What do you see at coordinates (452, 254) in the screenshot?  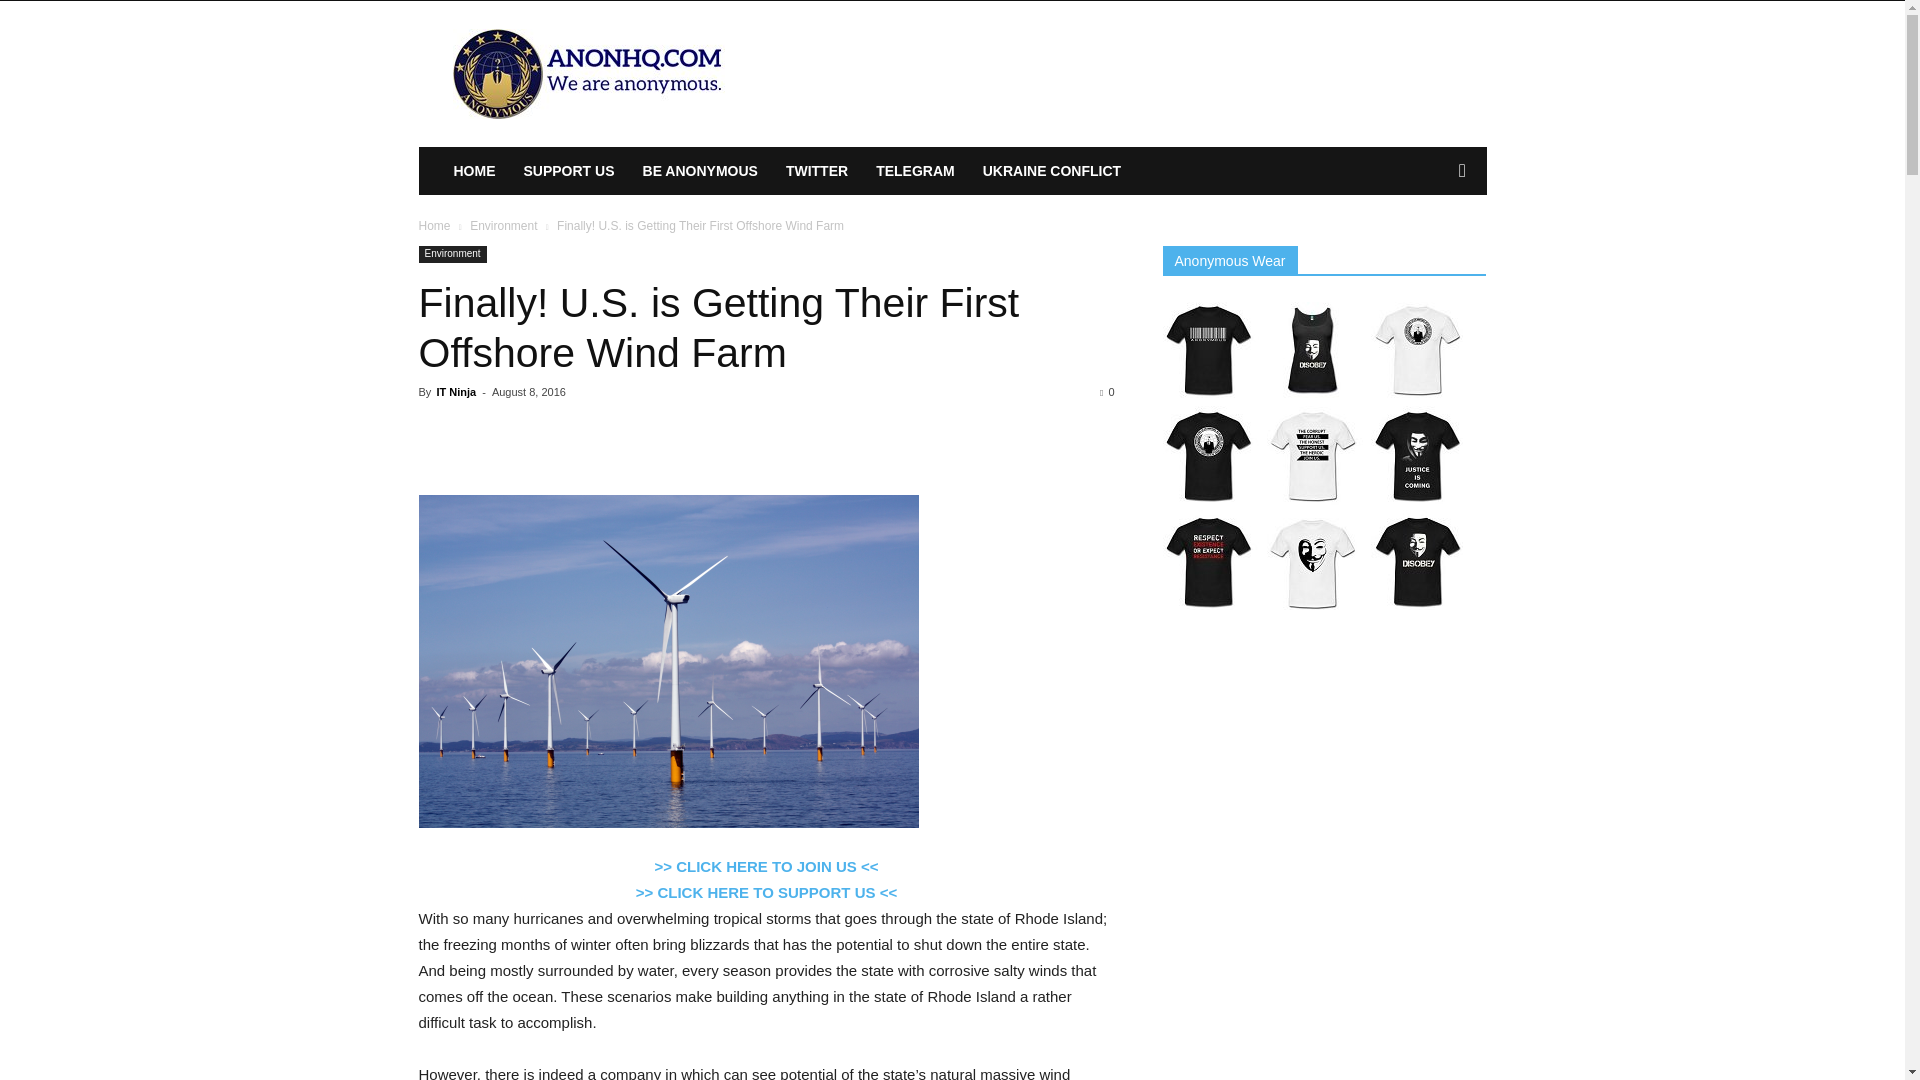 I see `Environment` at bounding box center [452, 254].